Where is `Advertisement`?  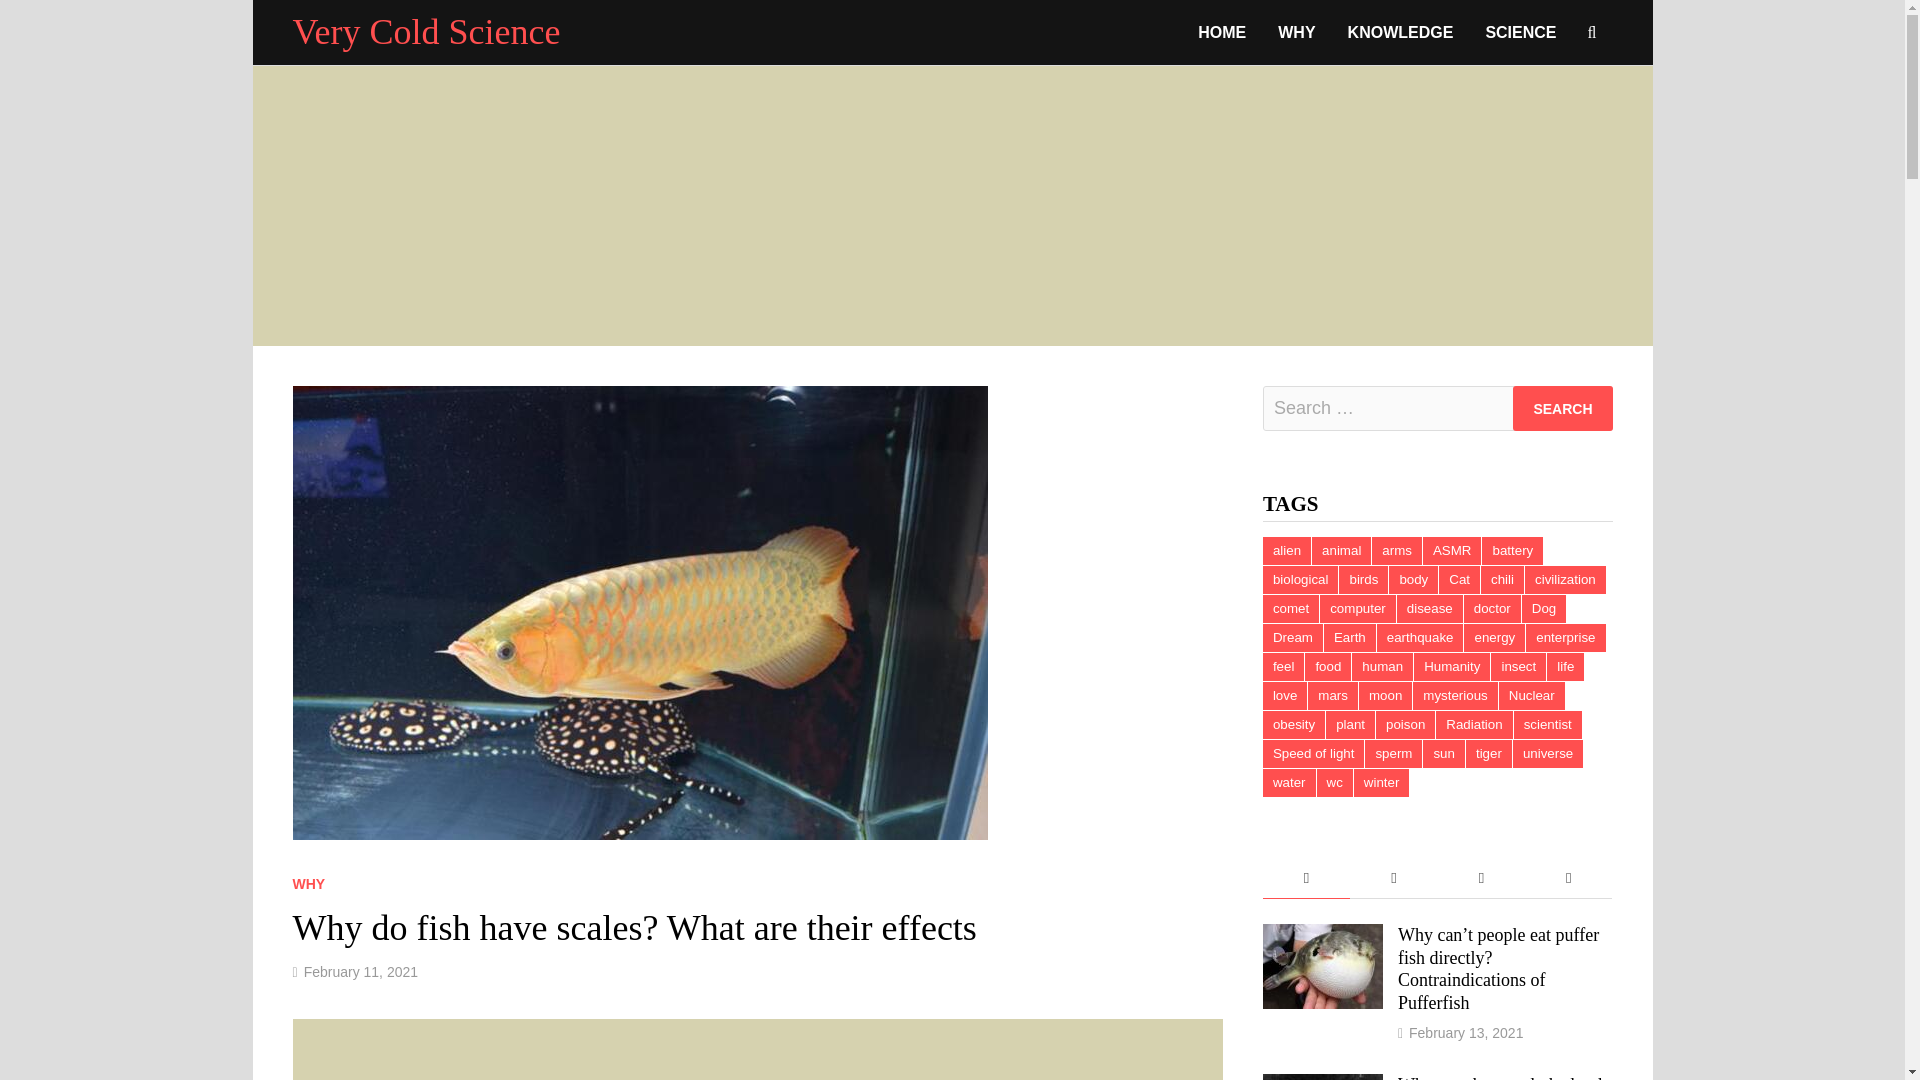
Advertisement is located at coordinates (756, 1050).